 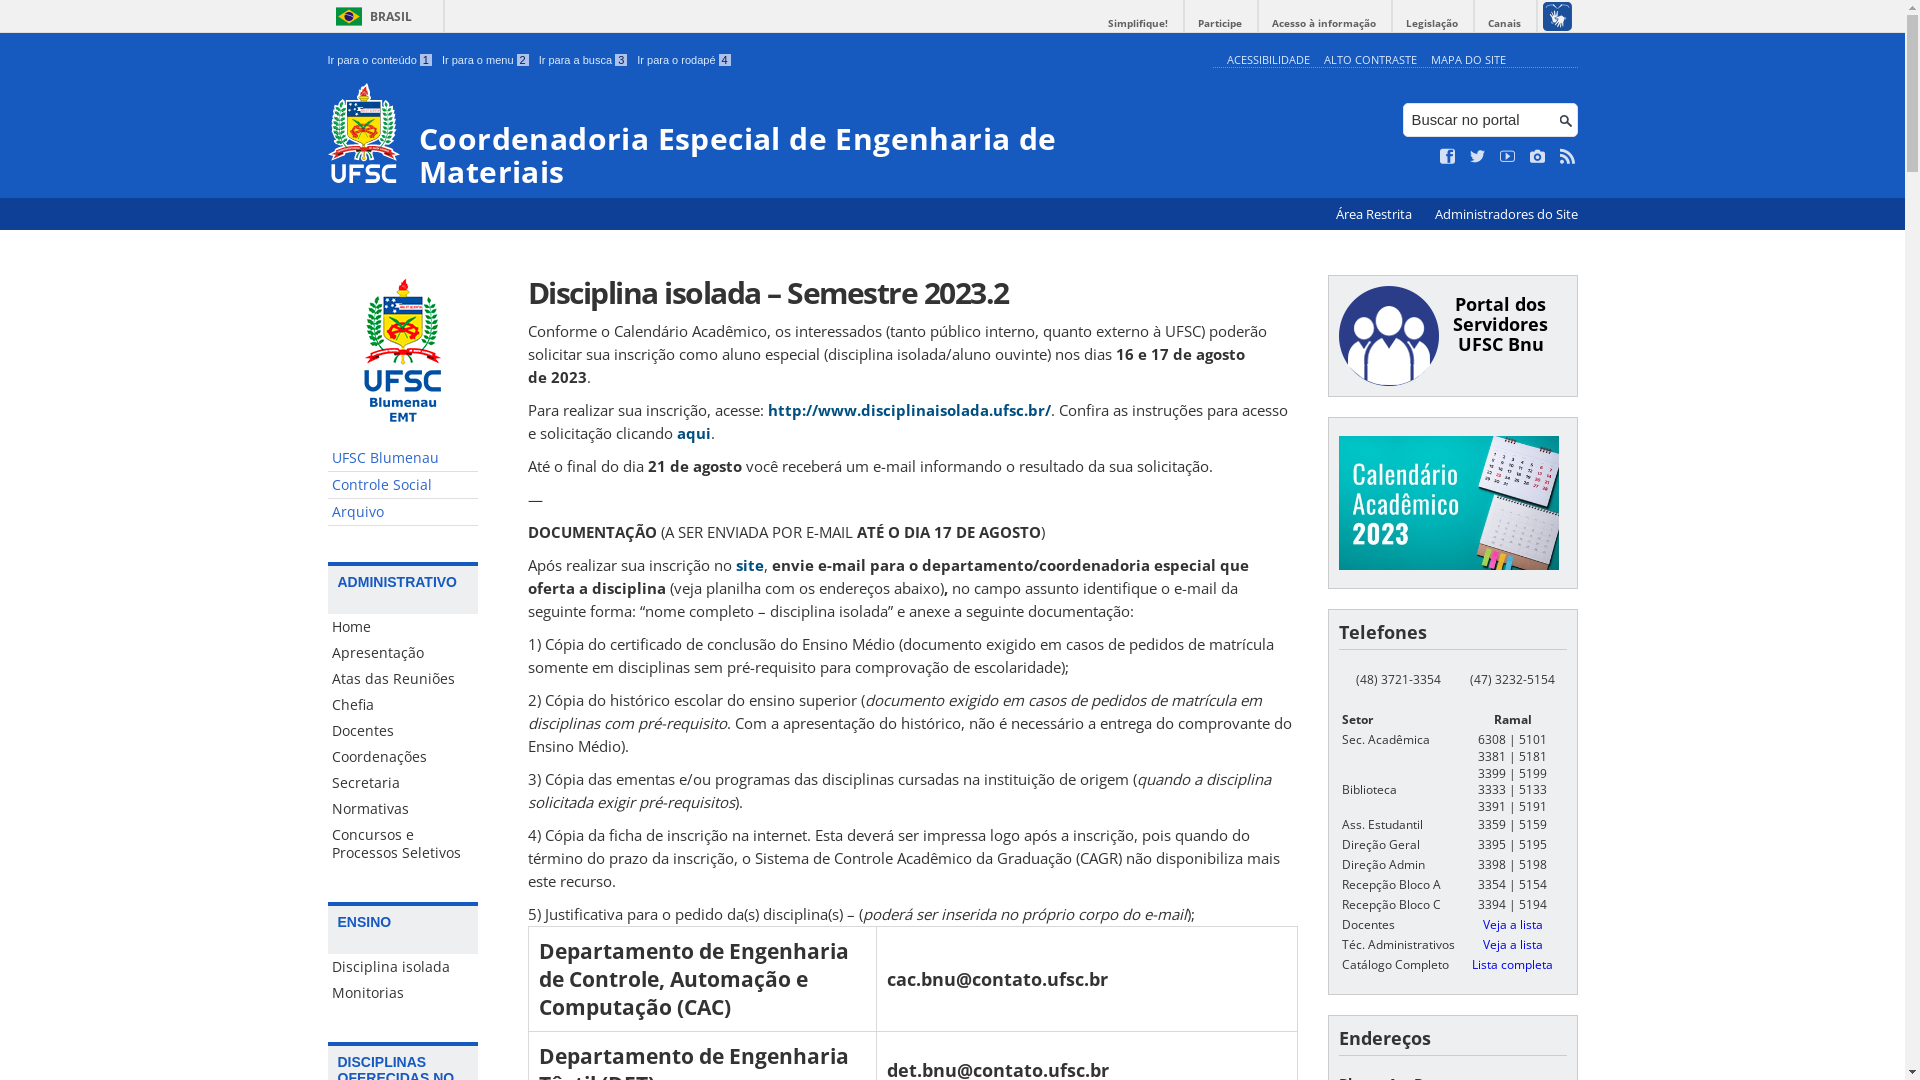 What do you see at coordinates (1448, 157) in the screenshot?
I see `Curta no Facebook` at bounding box center [1448, 157].